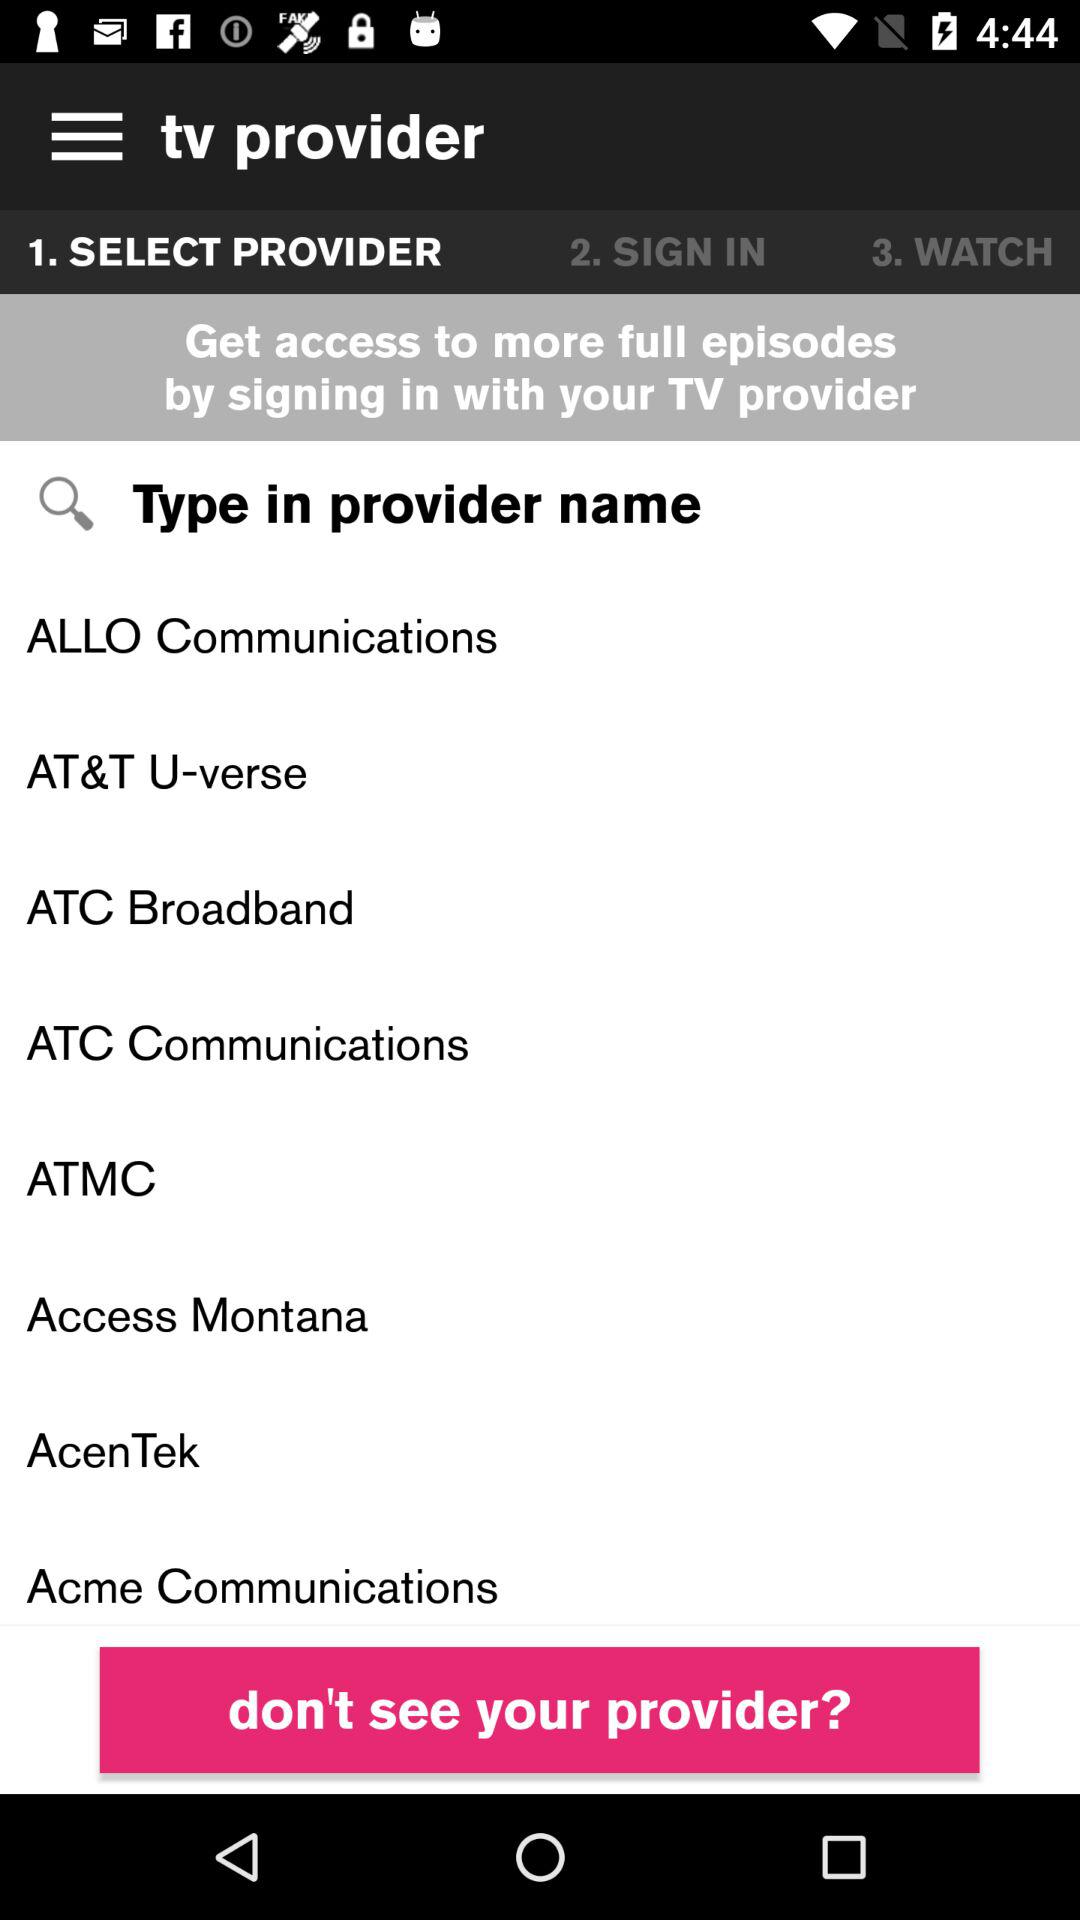  What do you see at coordinates (540, 770) in the screenshot?
I see `click the at t u` at bounding box center [540, 770].